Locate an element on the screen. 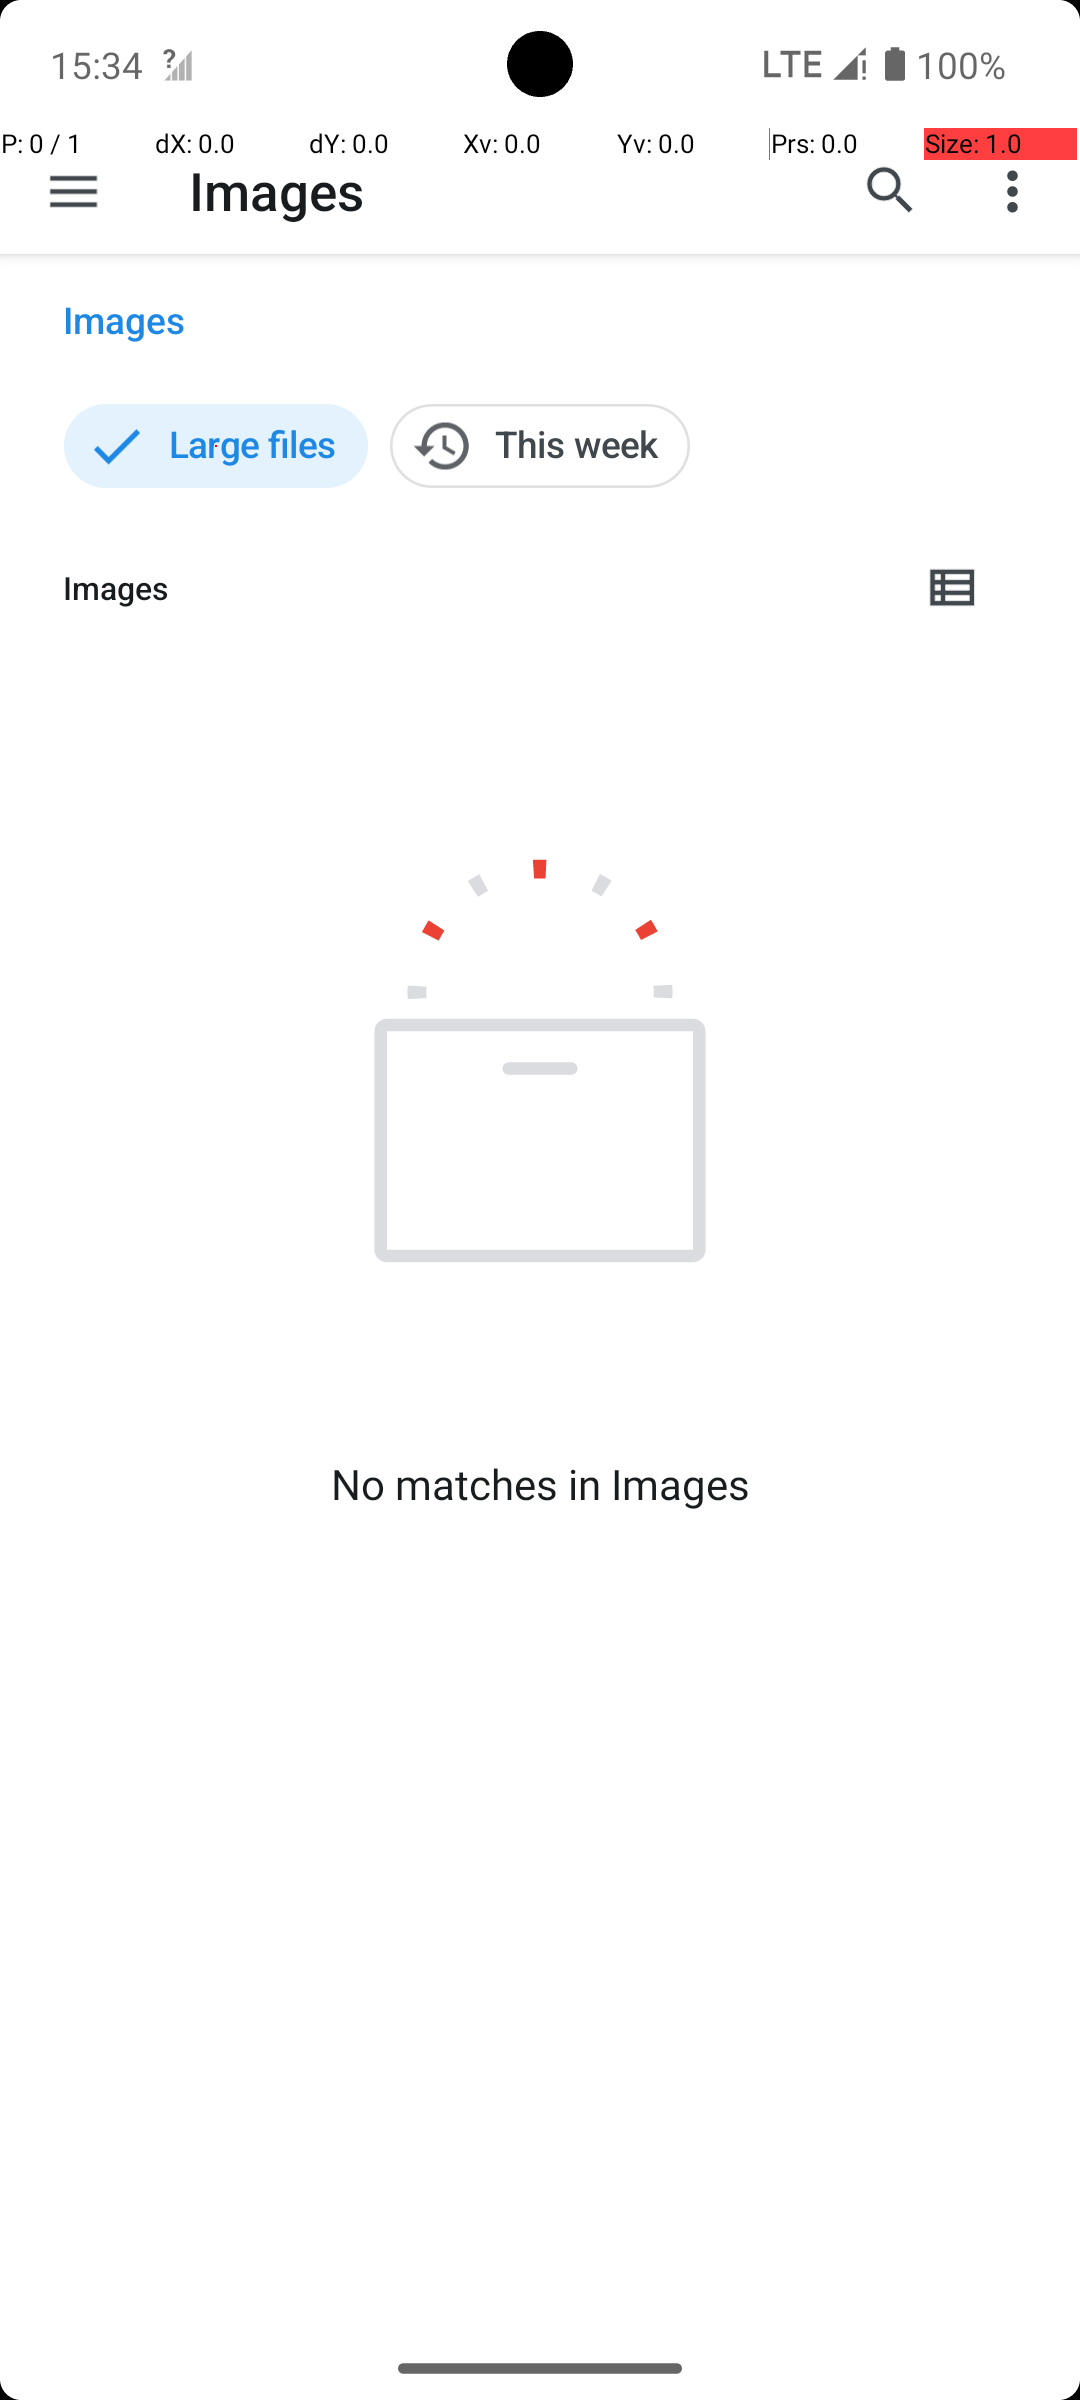  No matches in Images is located at coordinates (540, 1484).